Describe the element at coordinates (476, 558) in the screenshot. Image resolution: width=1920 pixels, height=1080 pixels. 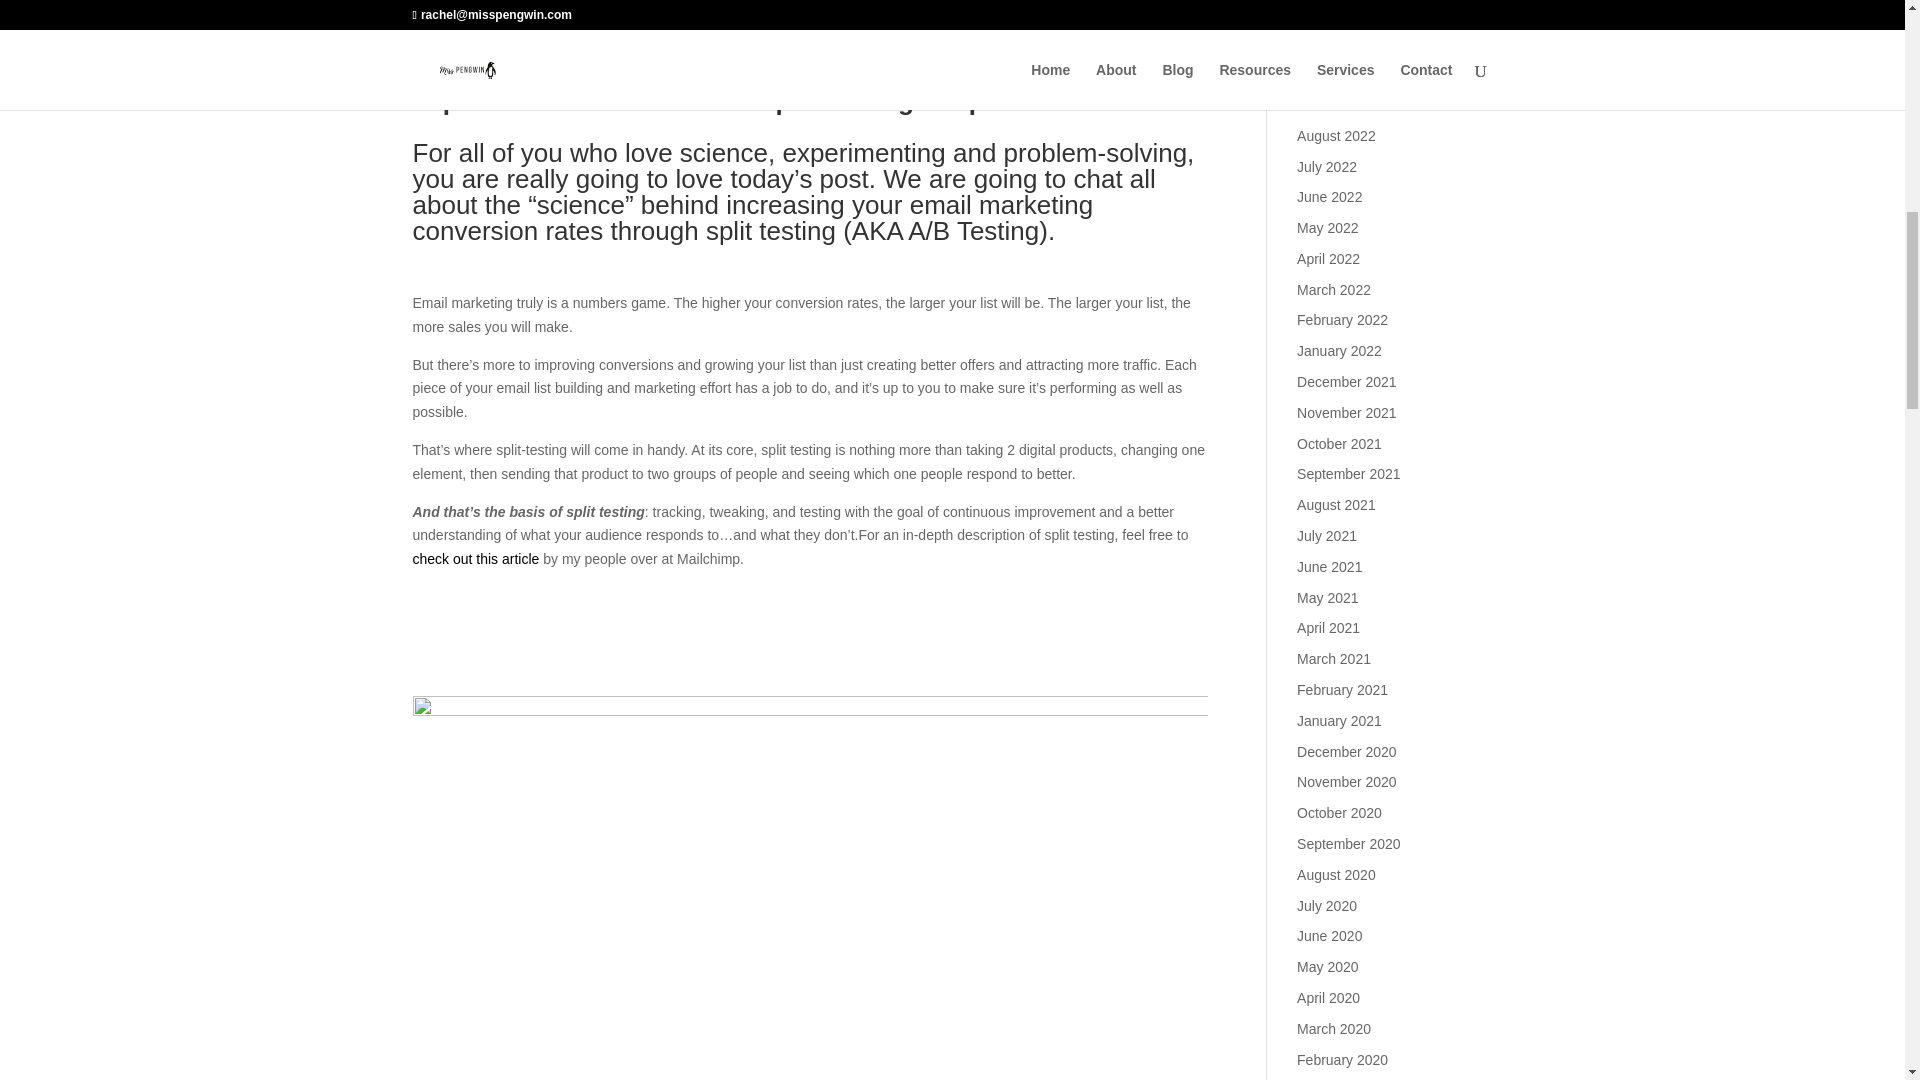
I see `check out this article` at that location.